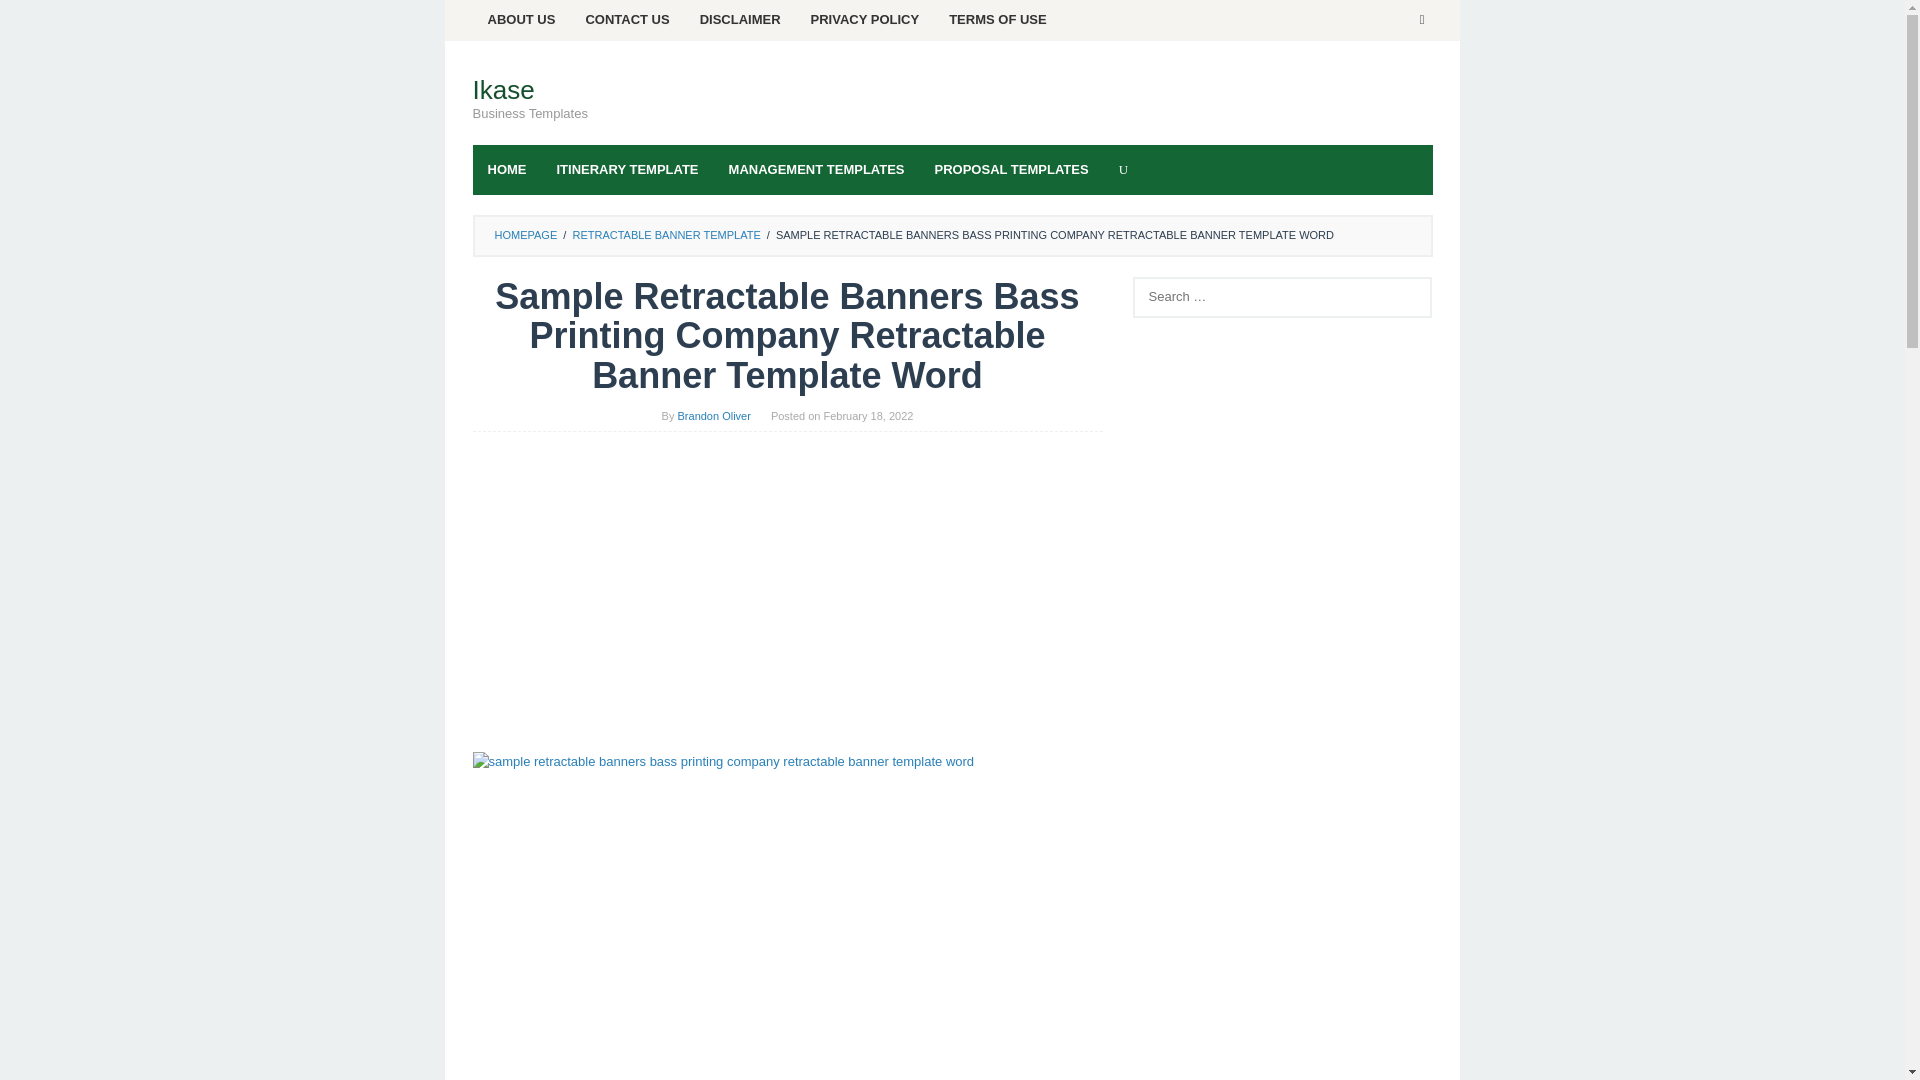  Describe the element at coordinates (521, 20) in the screenshot. I see `ABOUT US` at that location.